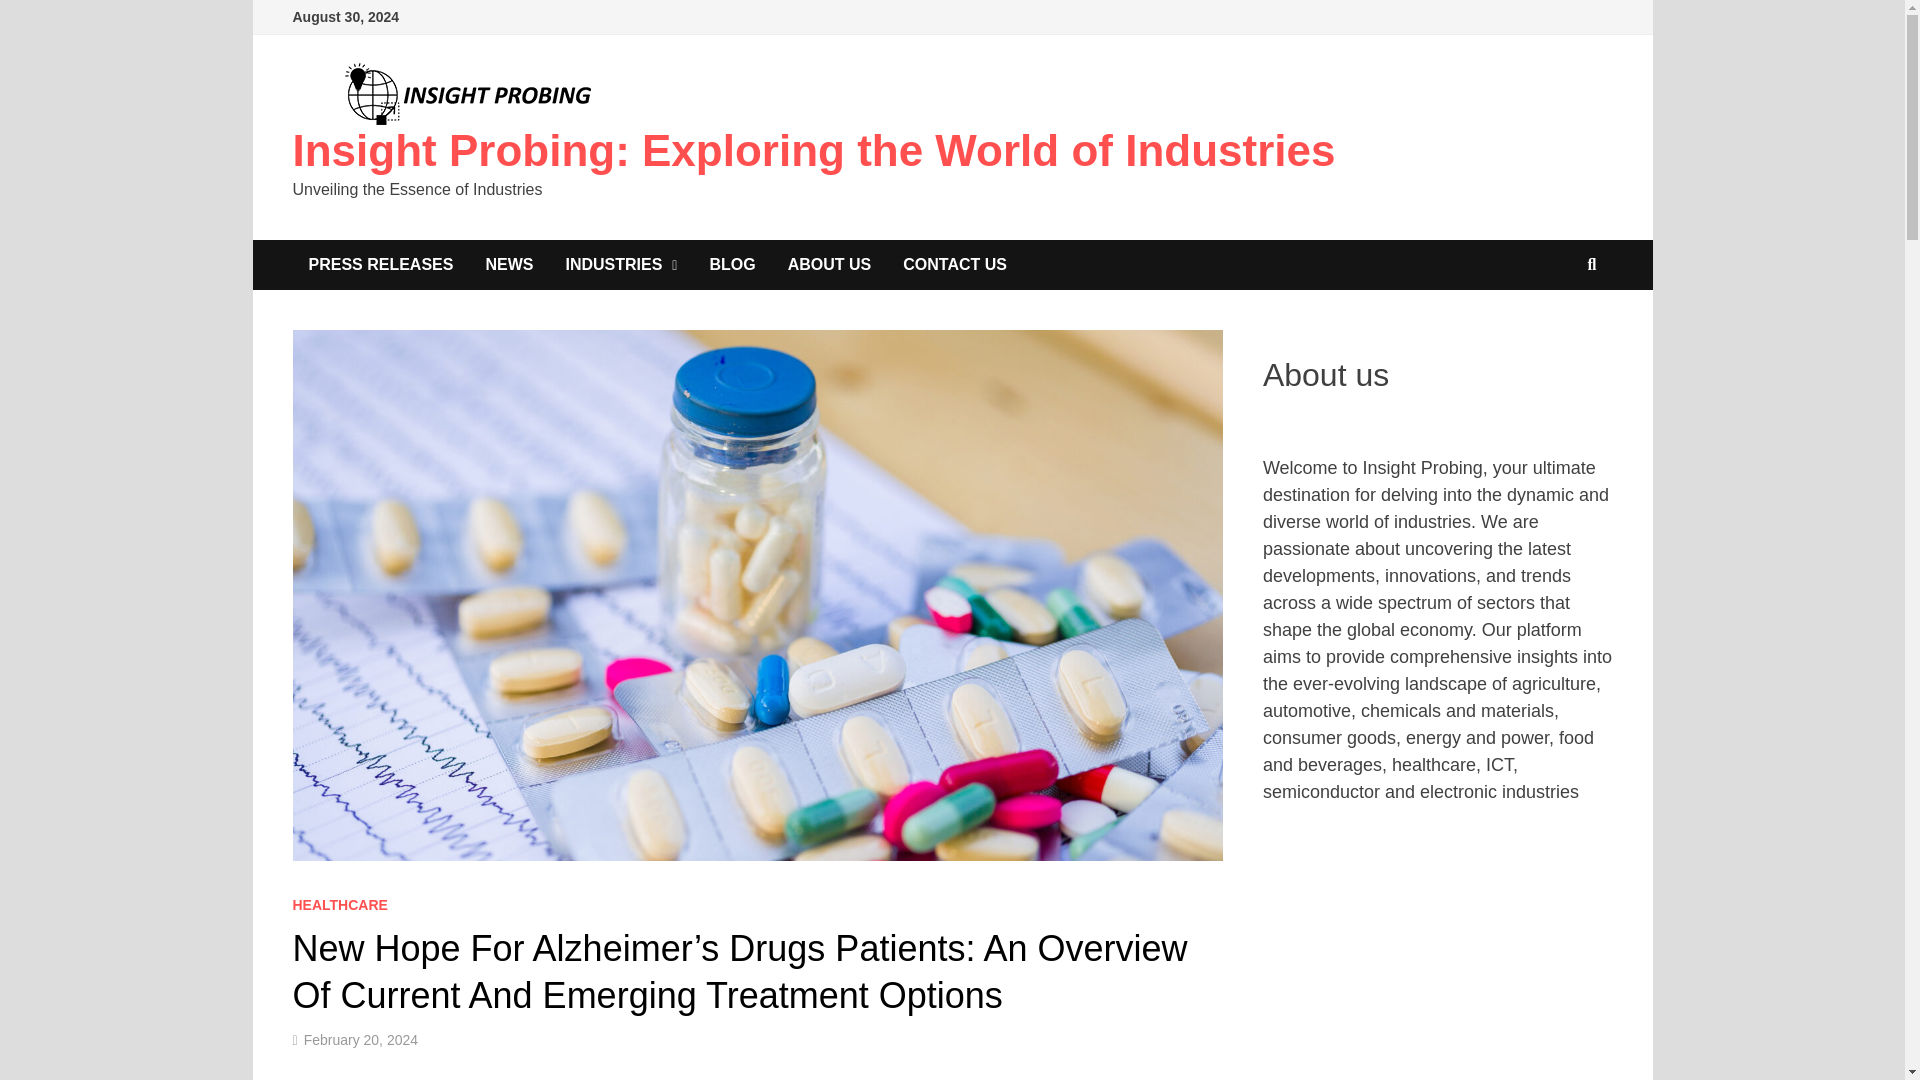 The width and height of the screenshot is (1920, 1080). What do you see at coordinates (380, 264) in the screenshot?
I see `PRESS RELEASES` at bounding box center [380, 264].